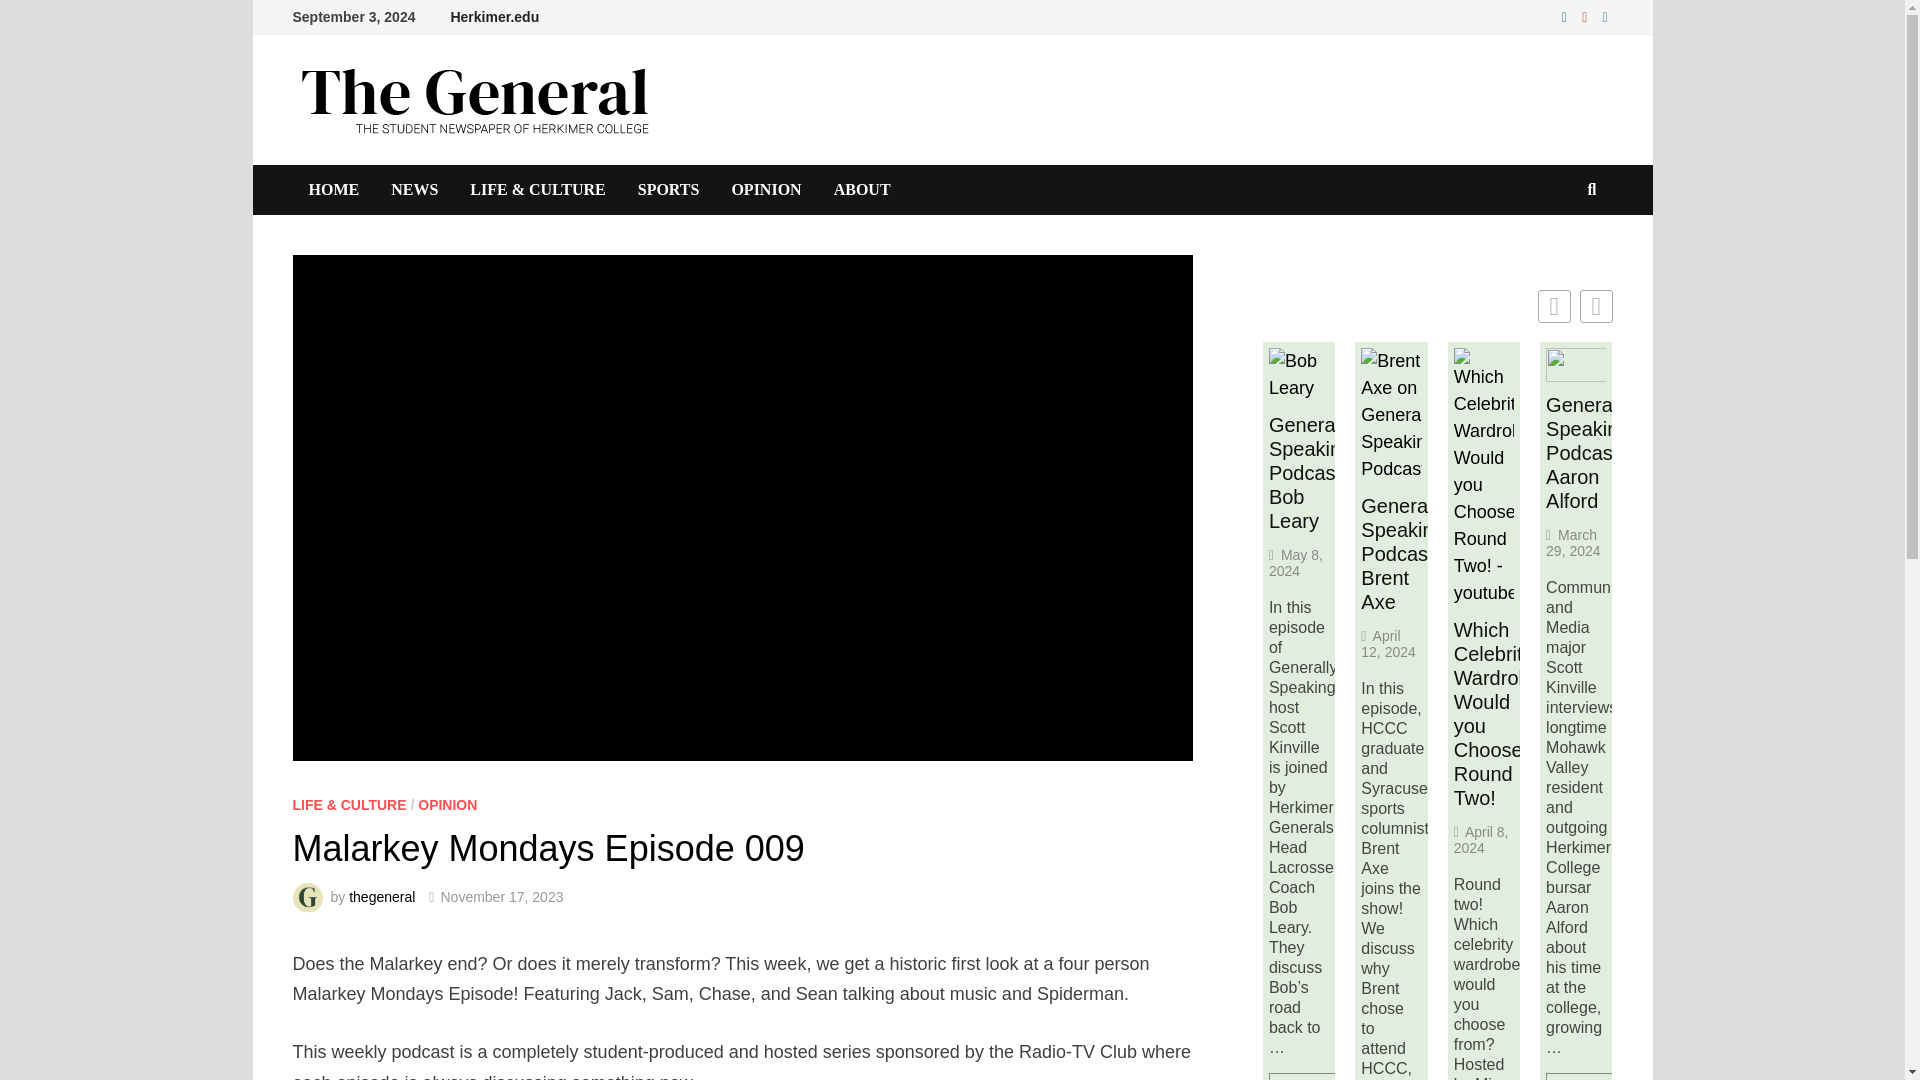 The image size is (1920, 1080). I want to click on NEWS, so click(414, 190).